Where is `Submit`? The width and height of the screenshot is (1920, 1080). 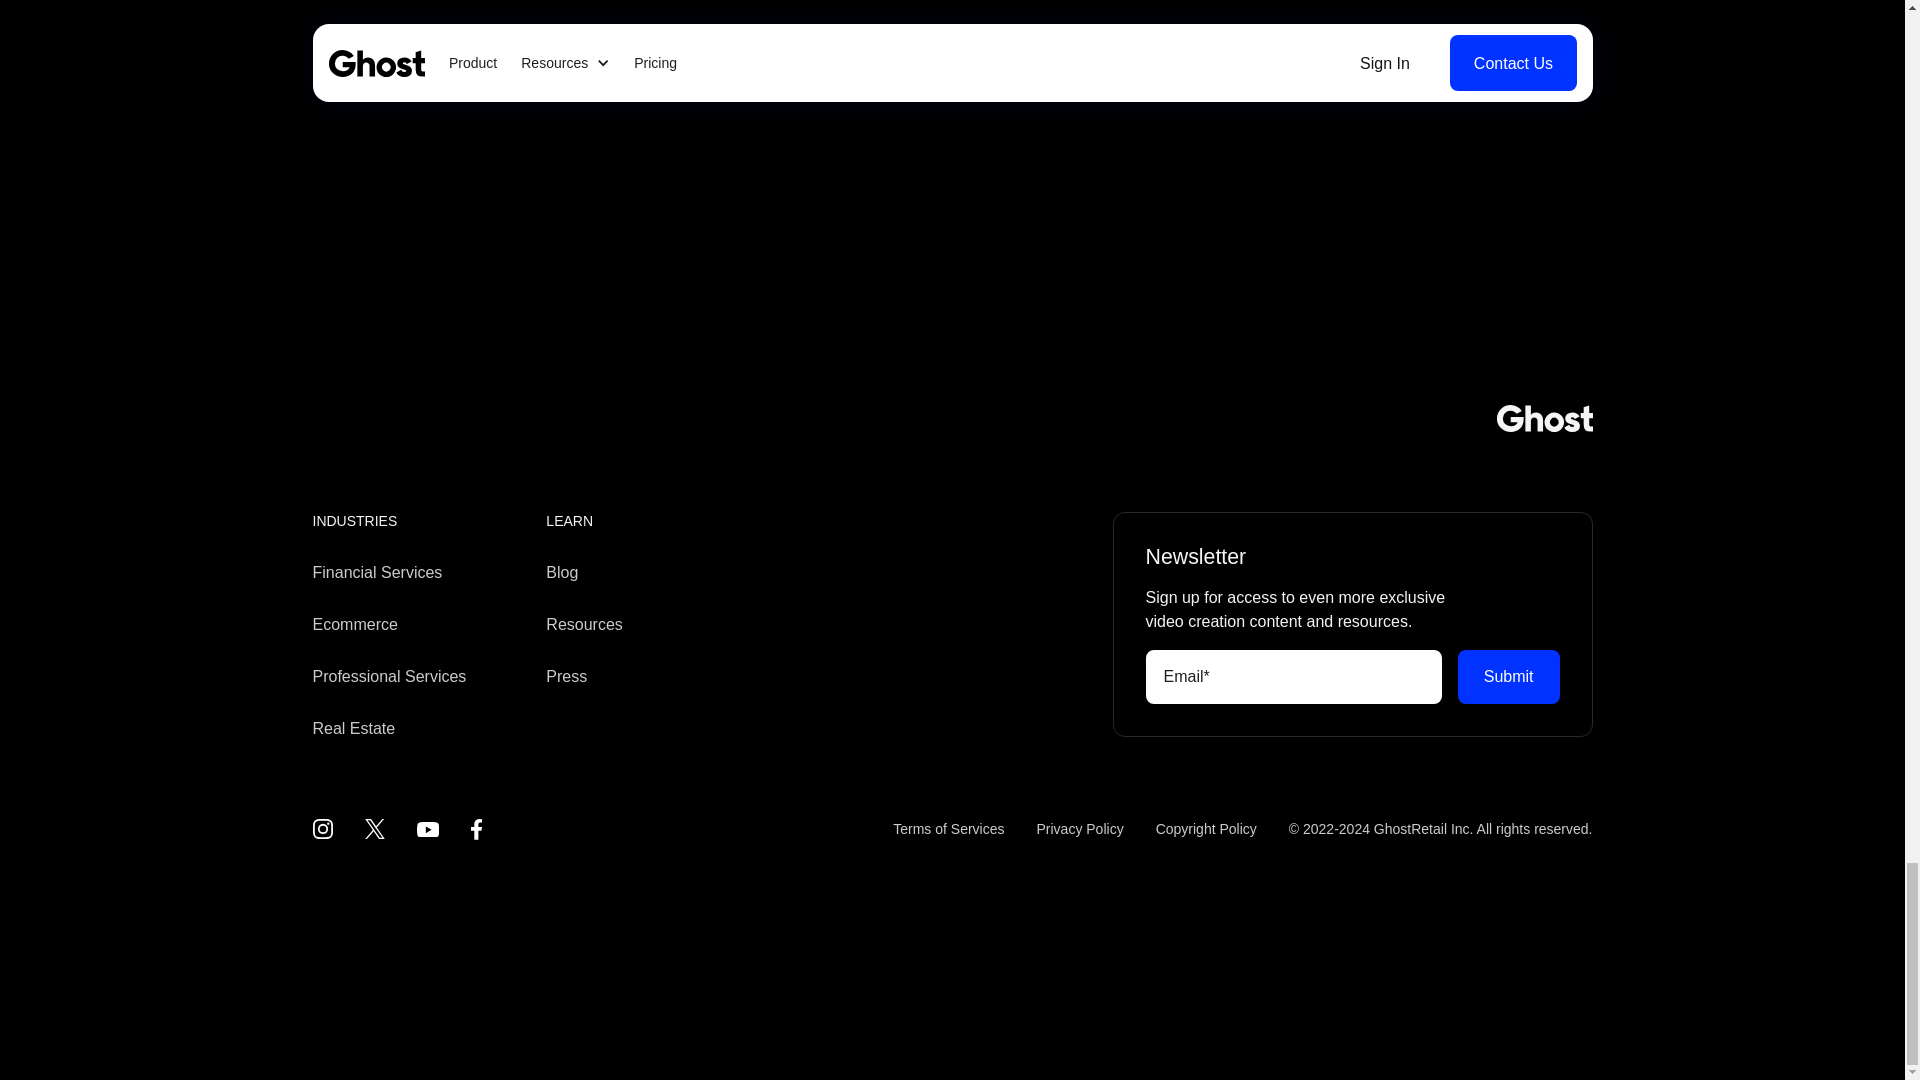 Submit is located at coordinates (1508, 677).